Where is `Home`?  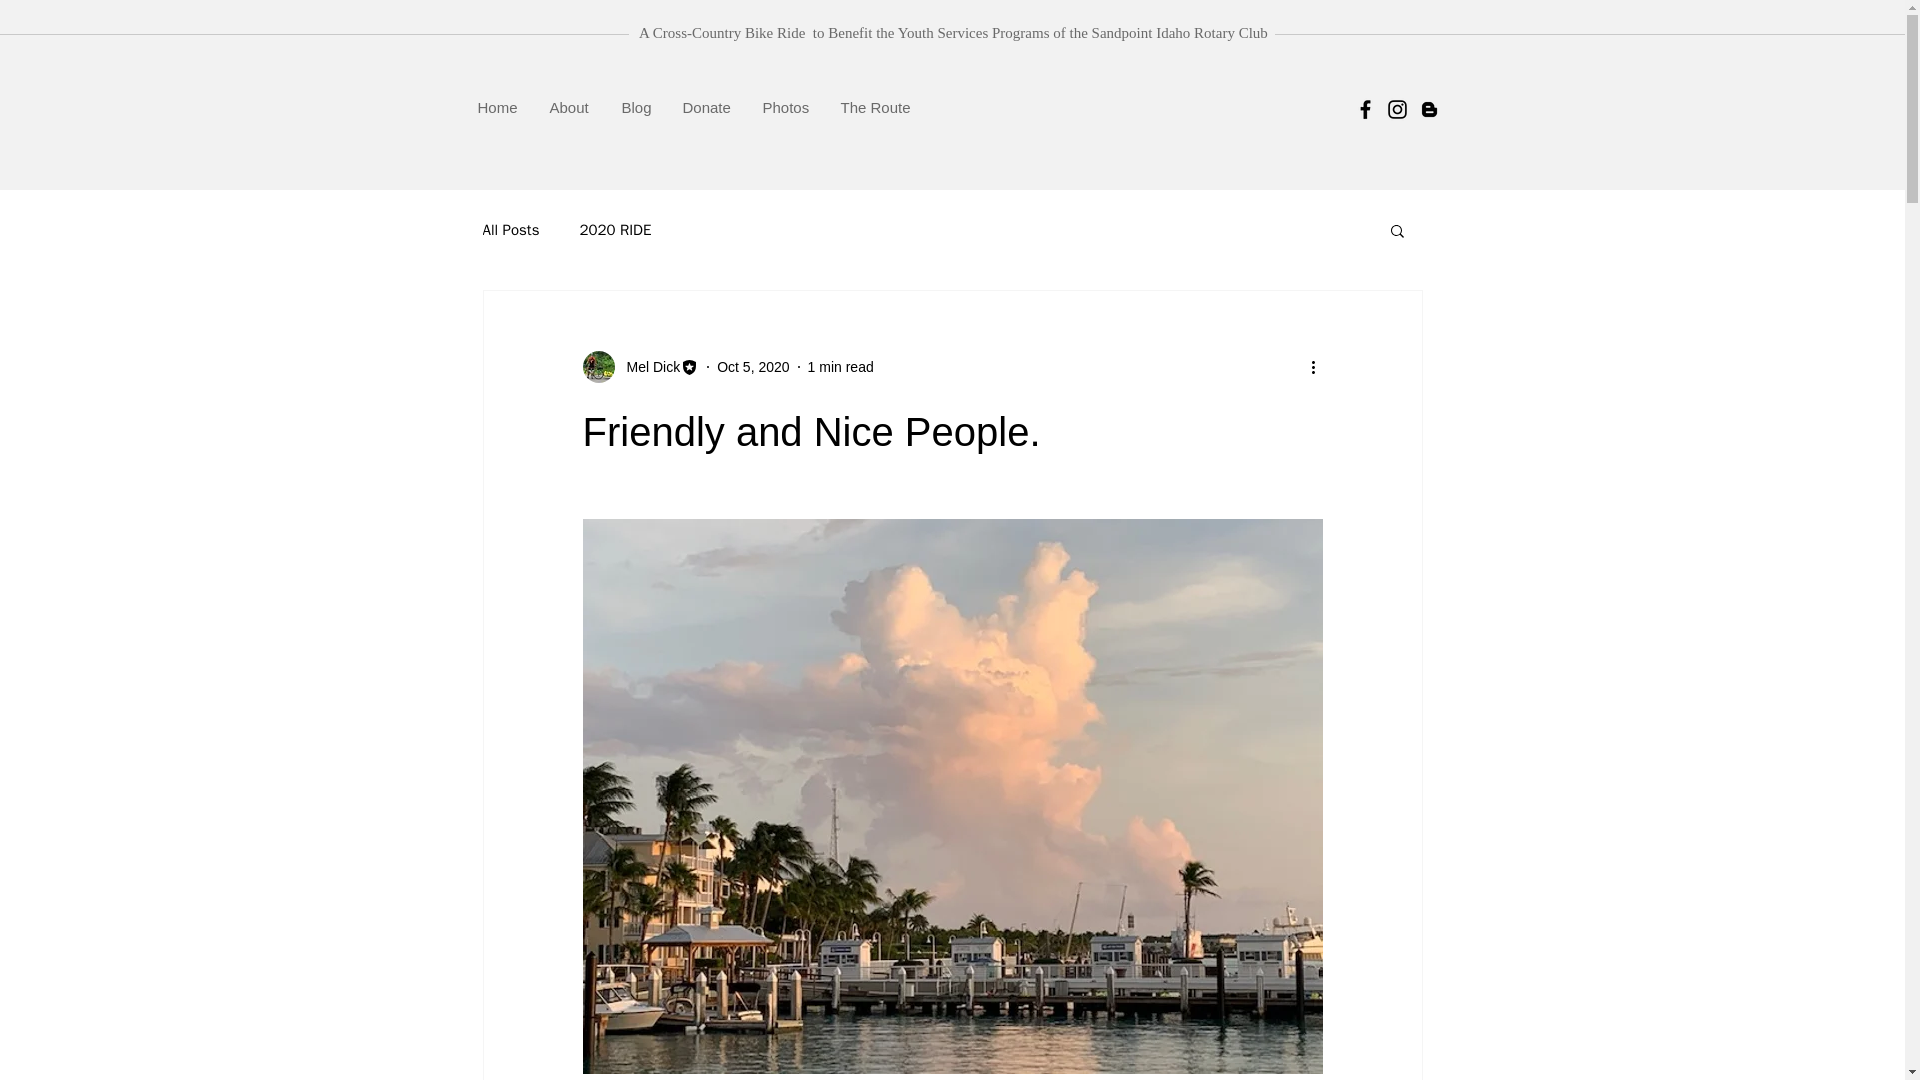
Home is located at coordinates (498, 107).